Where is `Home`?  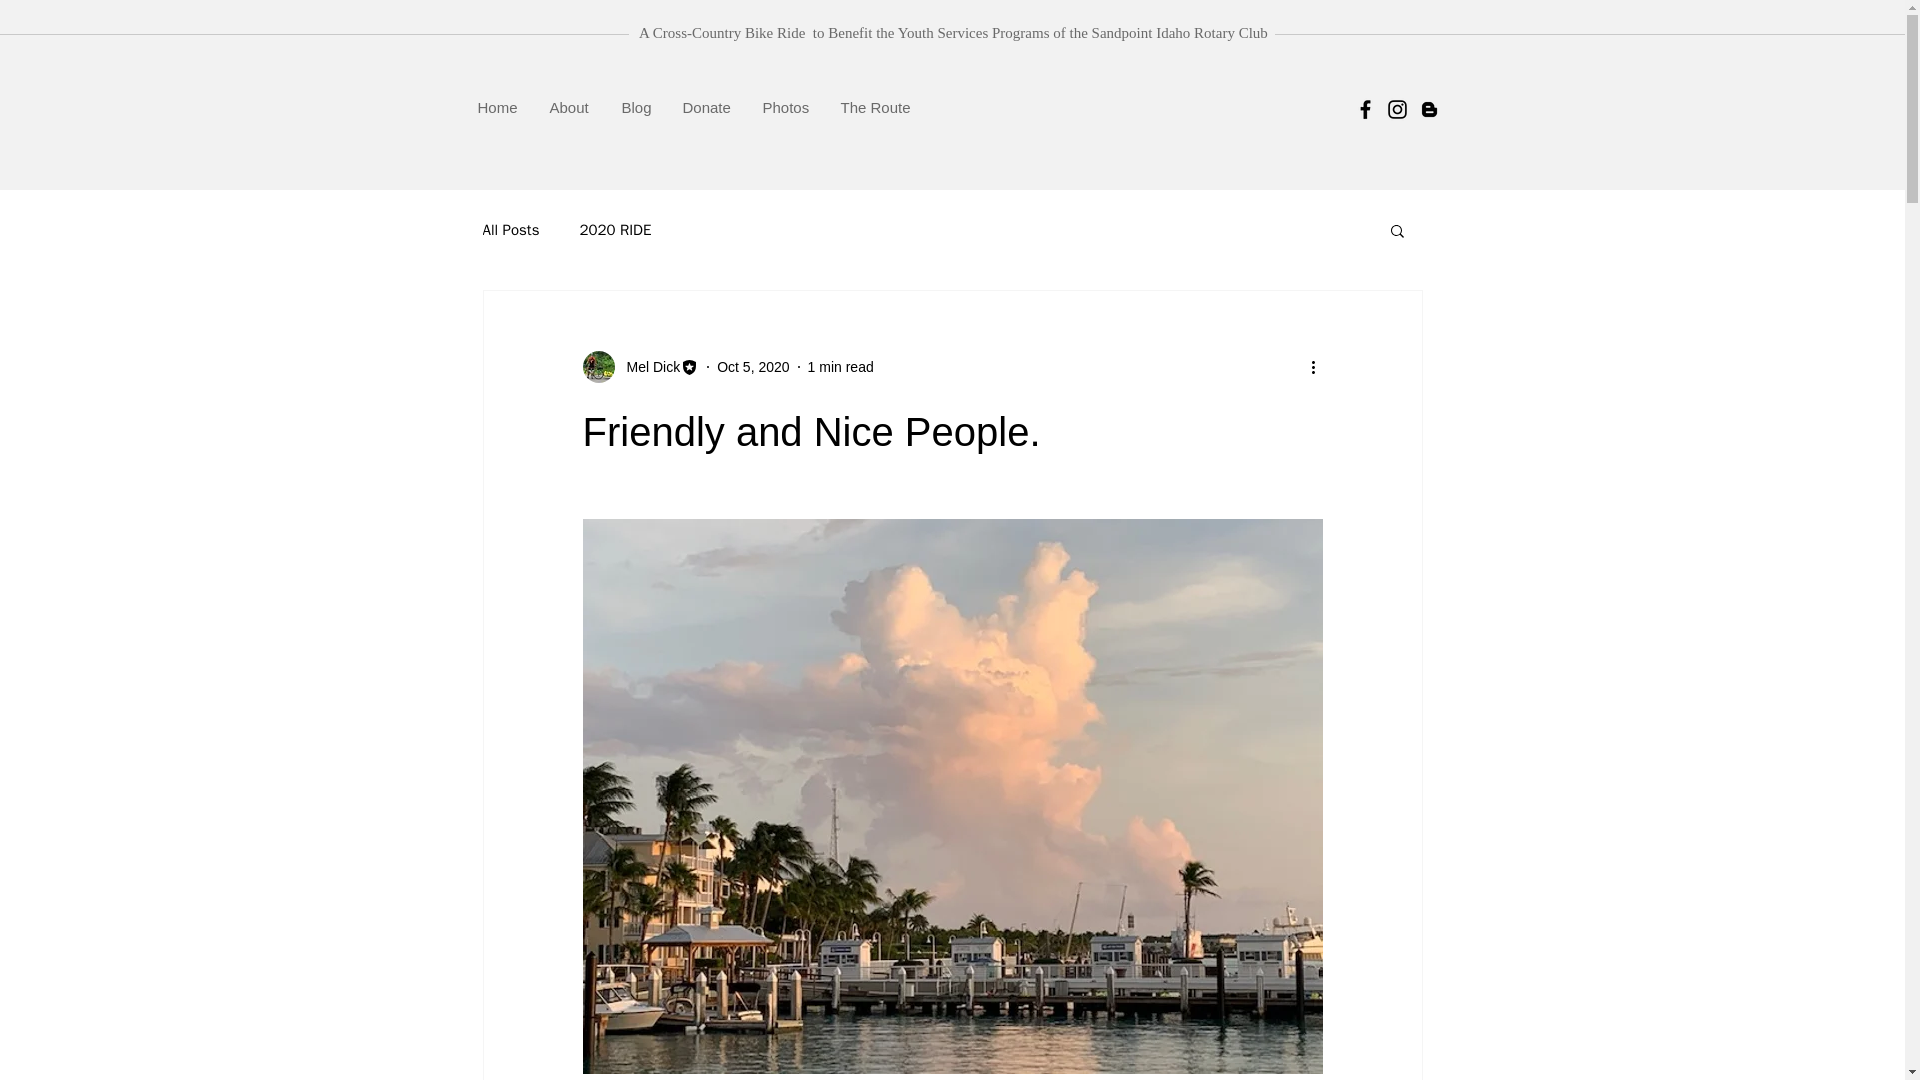
Home is located at coordinates (498, 107).